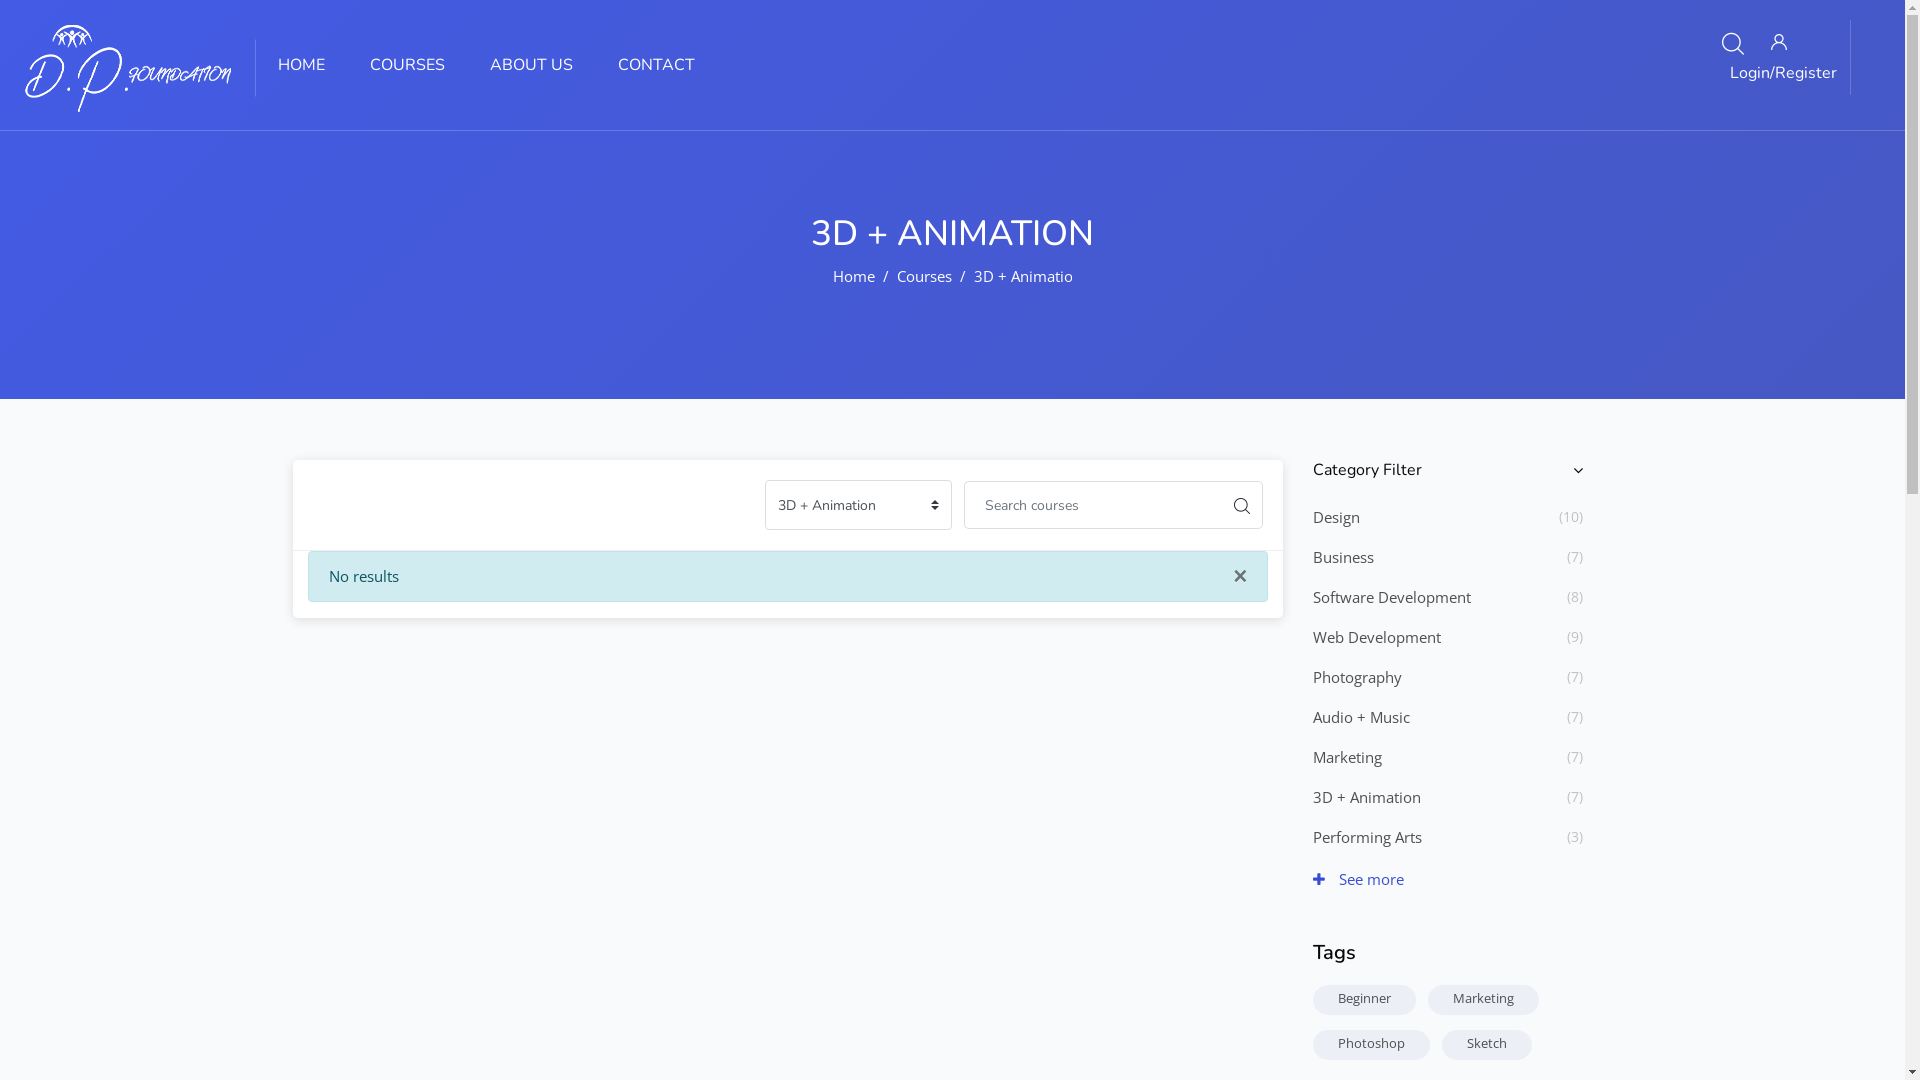  Describe the element at coordinates (1366, 837) in the screenshot. I see `Performing Arts
(3)` at that location.